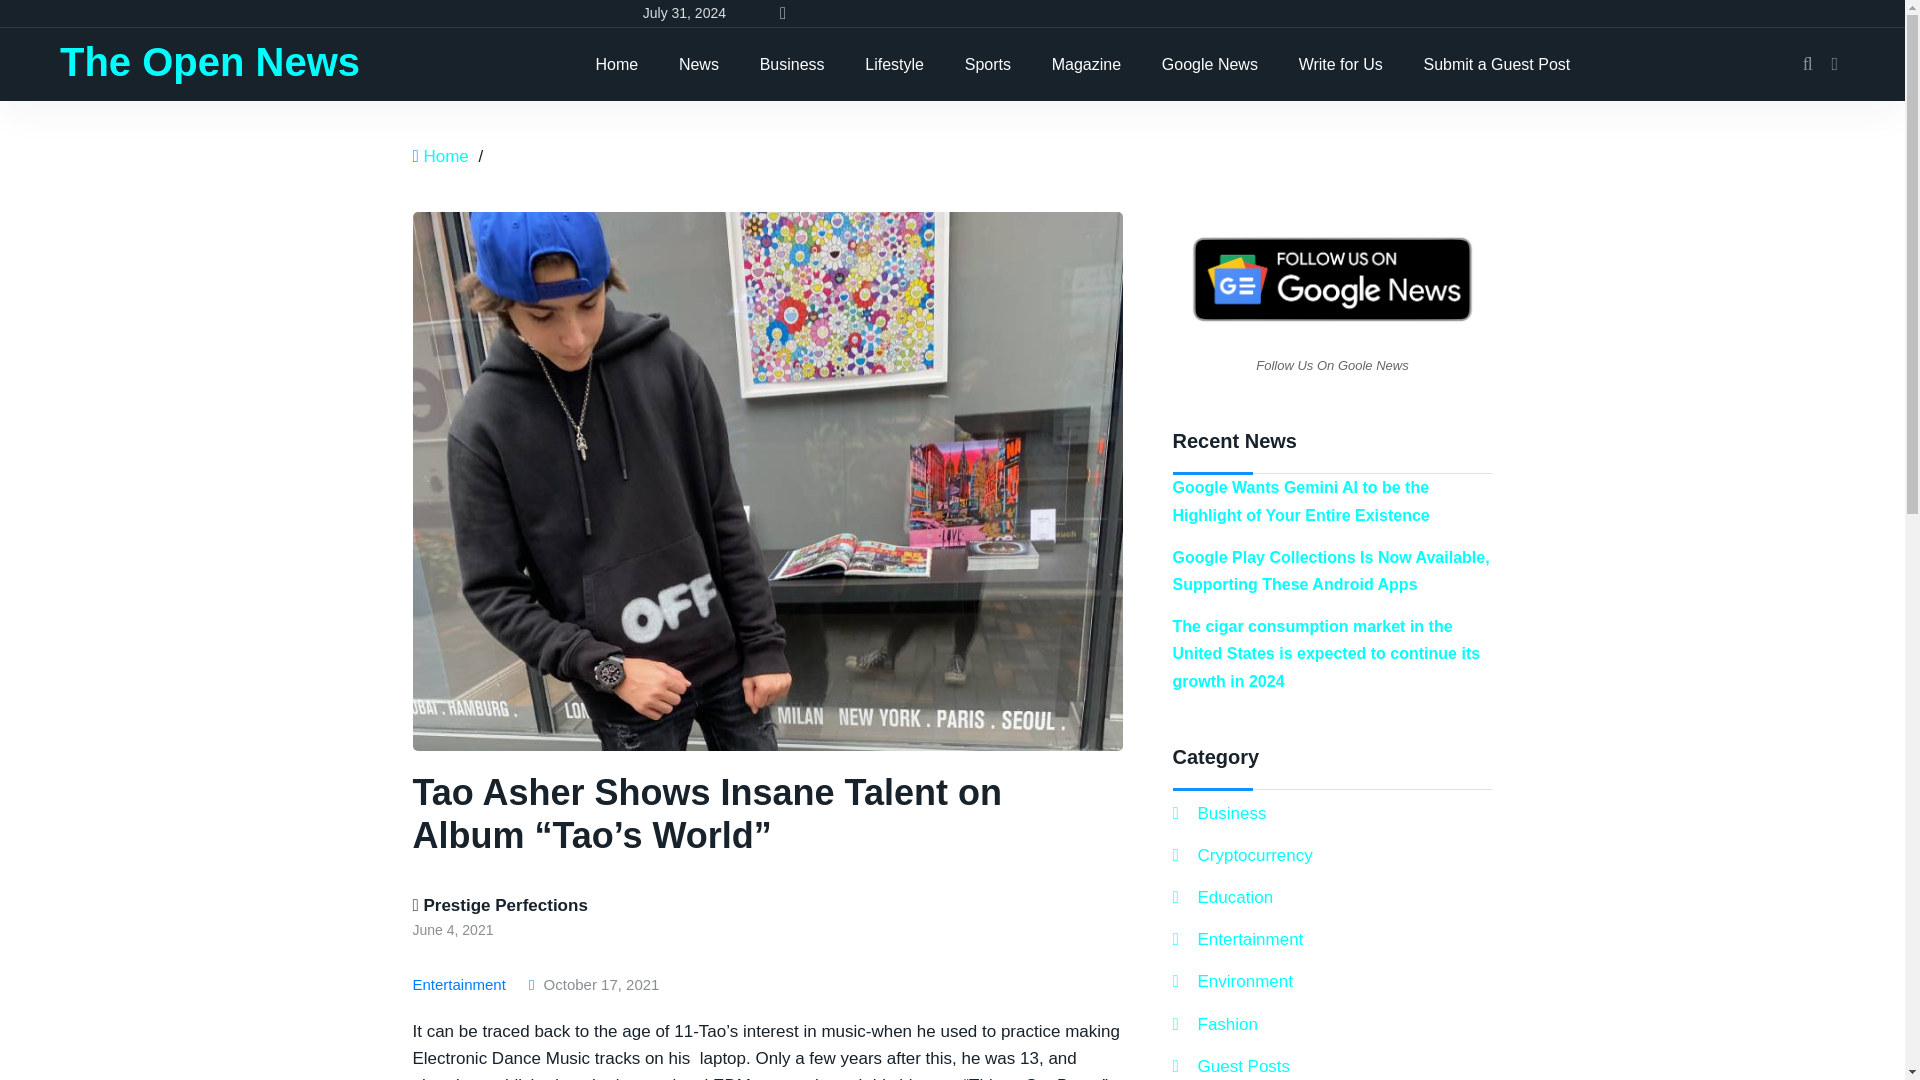  What do you see at coordinates (1218, 814) in the screenshot?
I see `Business` at bounding box center [1218, 814].